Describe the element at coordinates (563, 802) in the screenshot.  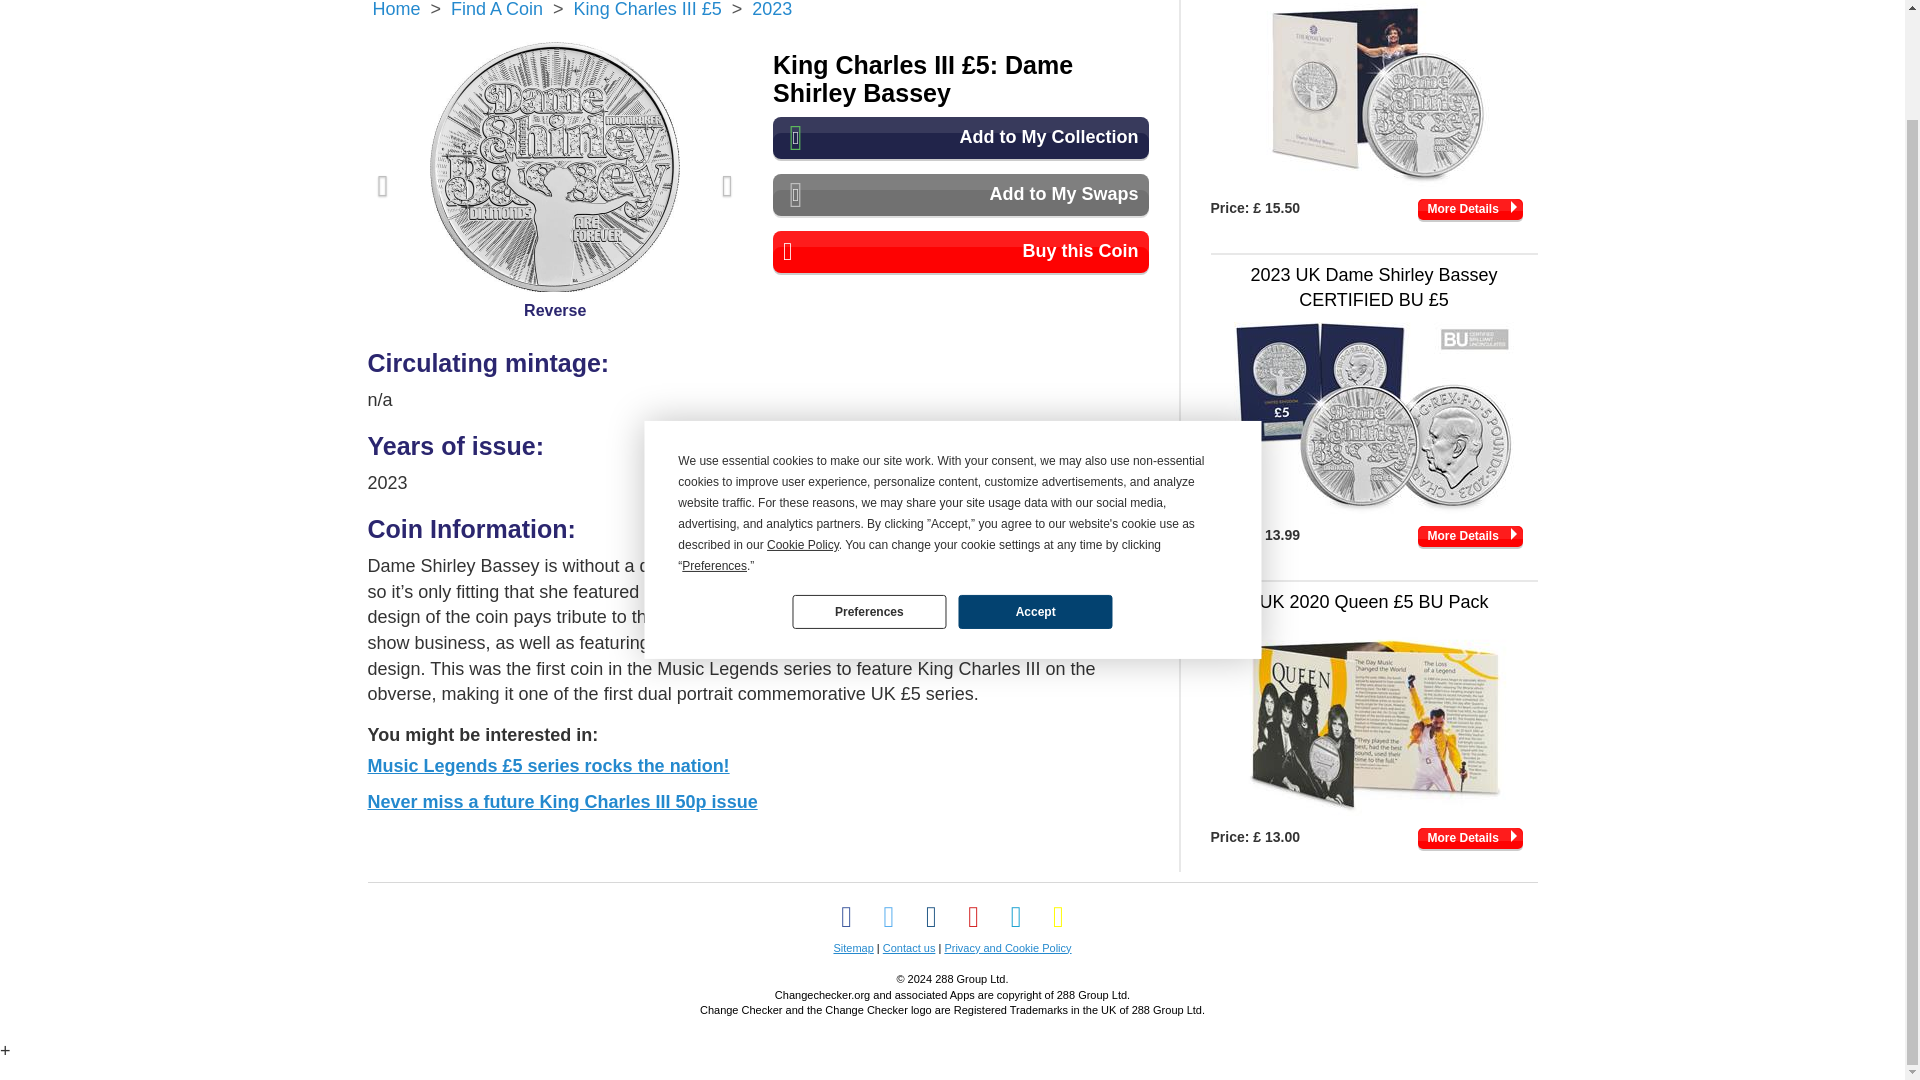
I see `Never miss a future King Charles III 50p issue` at that location.